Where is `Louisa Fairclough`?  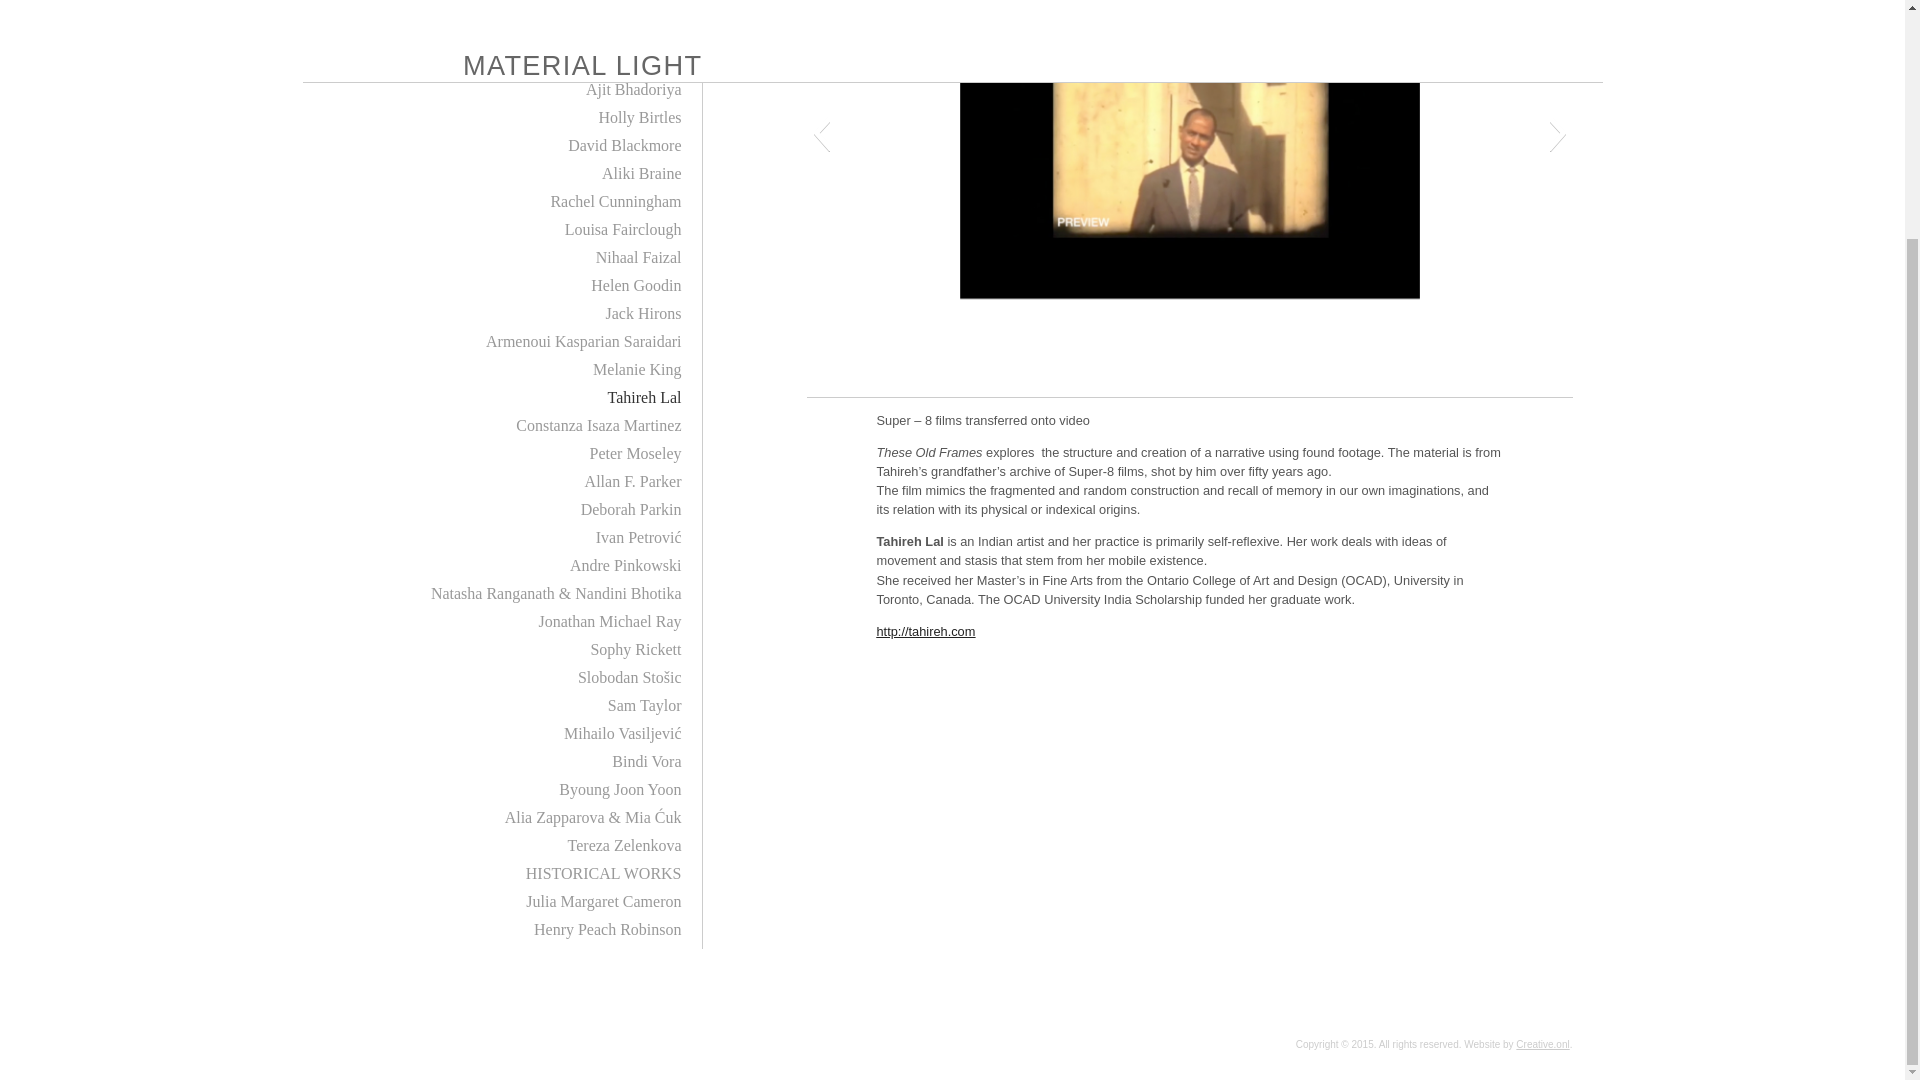 Louisa Fairclough is located at coordinates (622, 229).